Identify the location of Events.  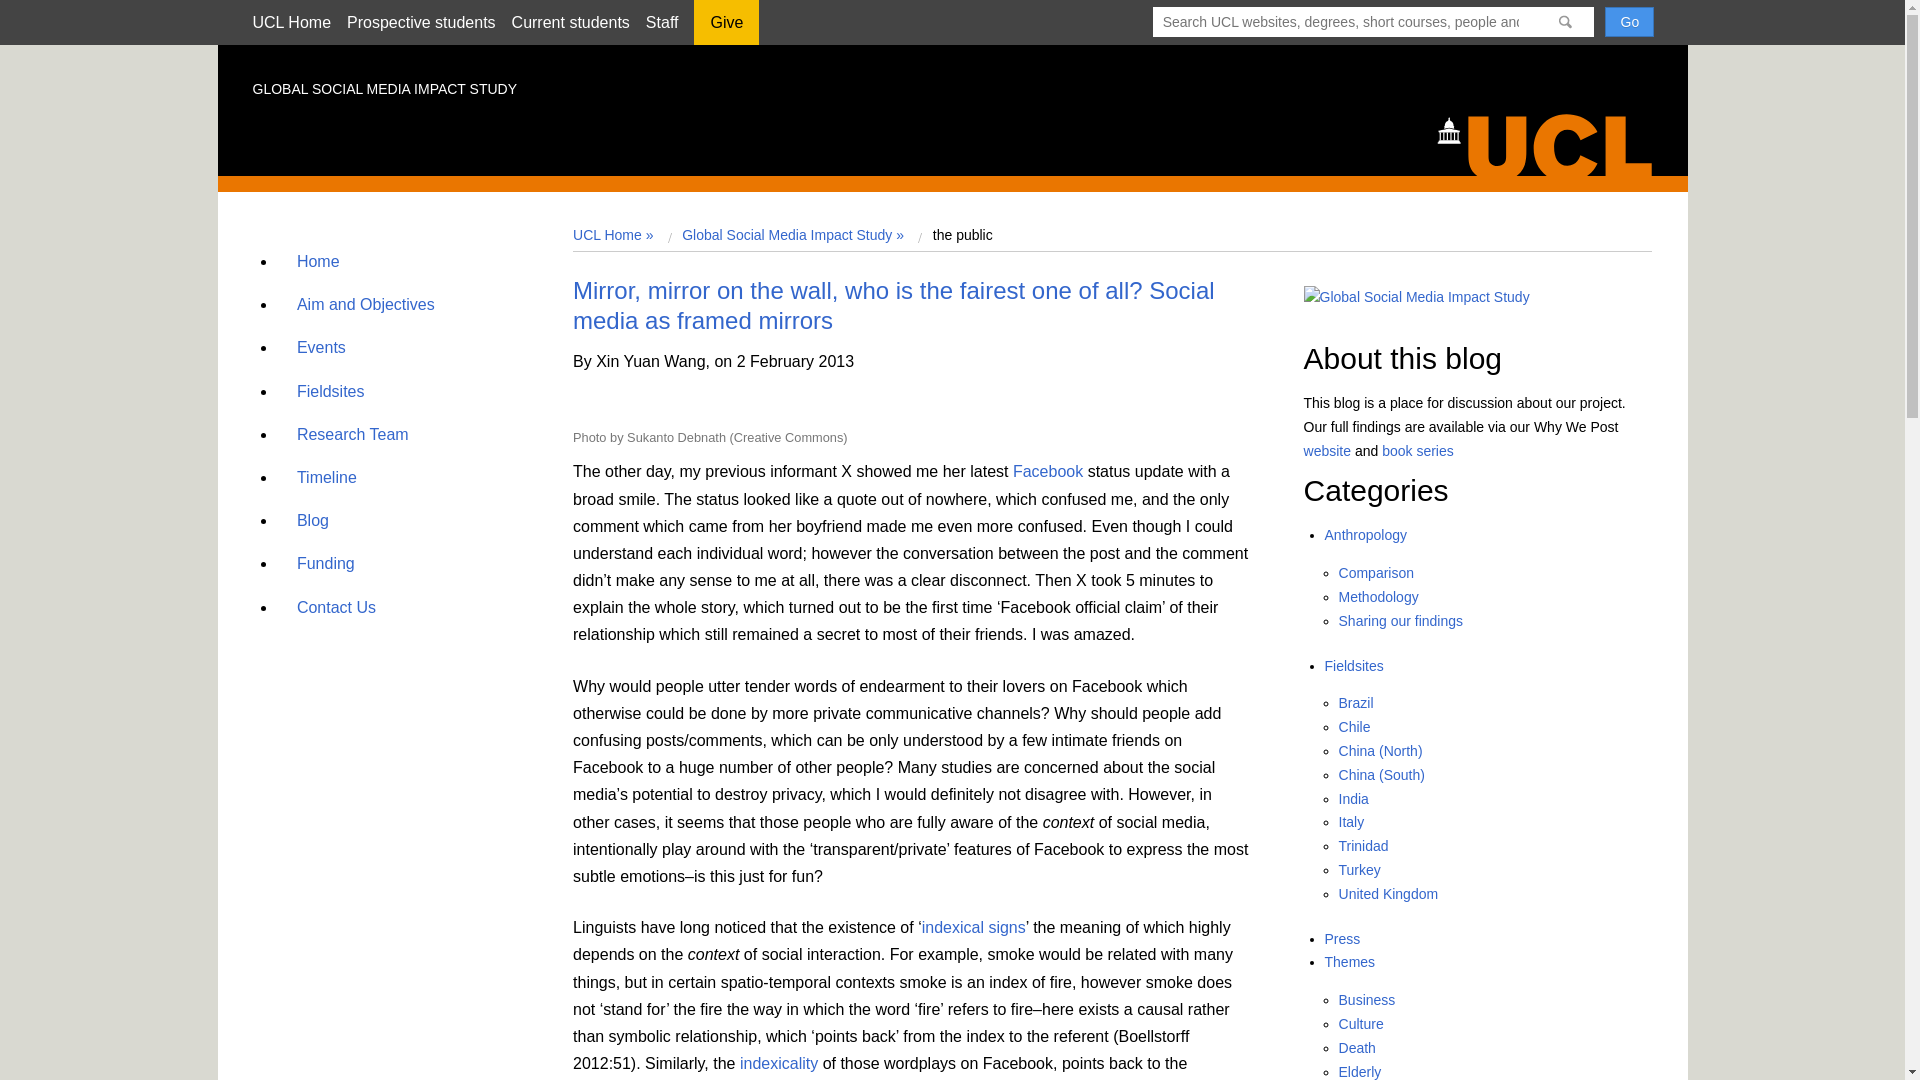
(314, 348).